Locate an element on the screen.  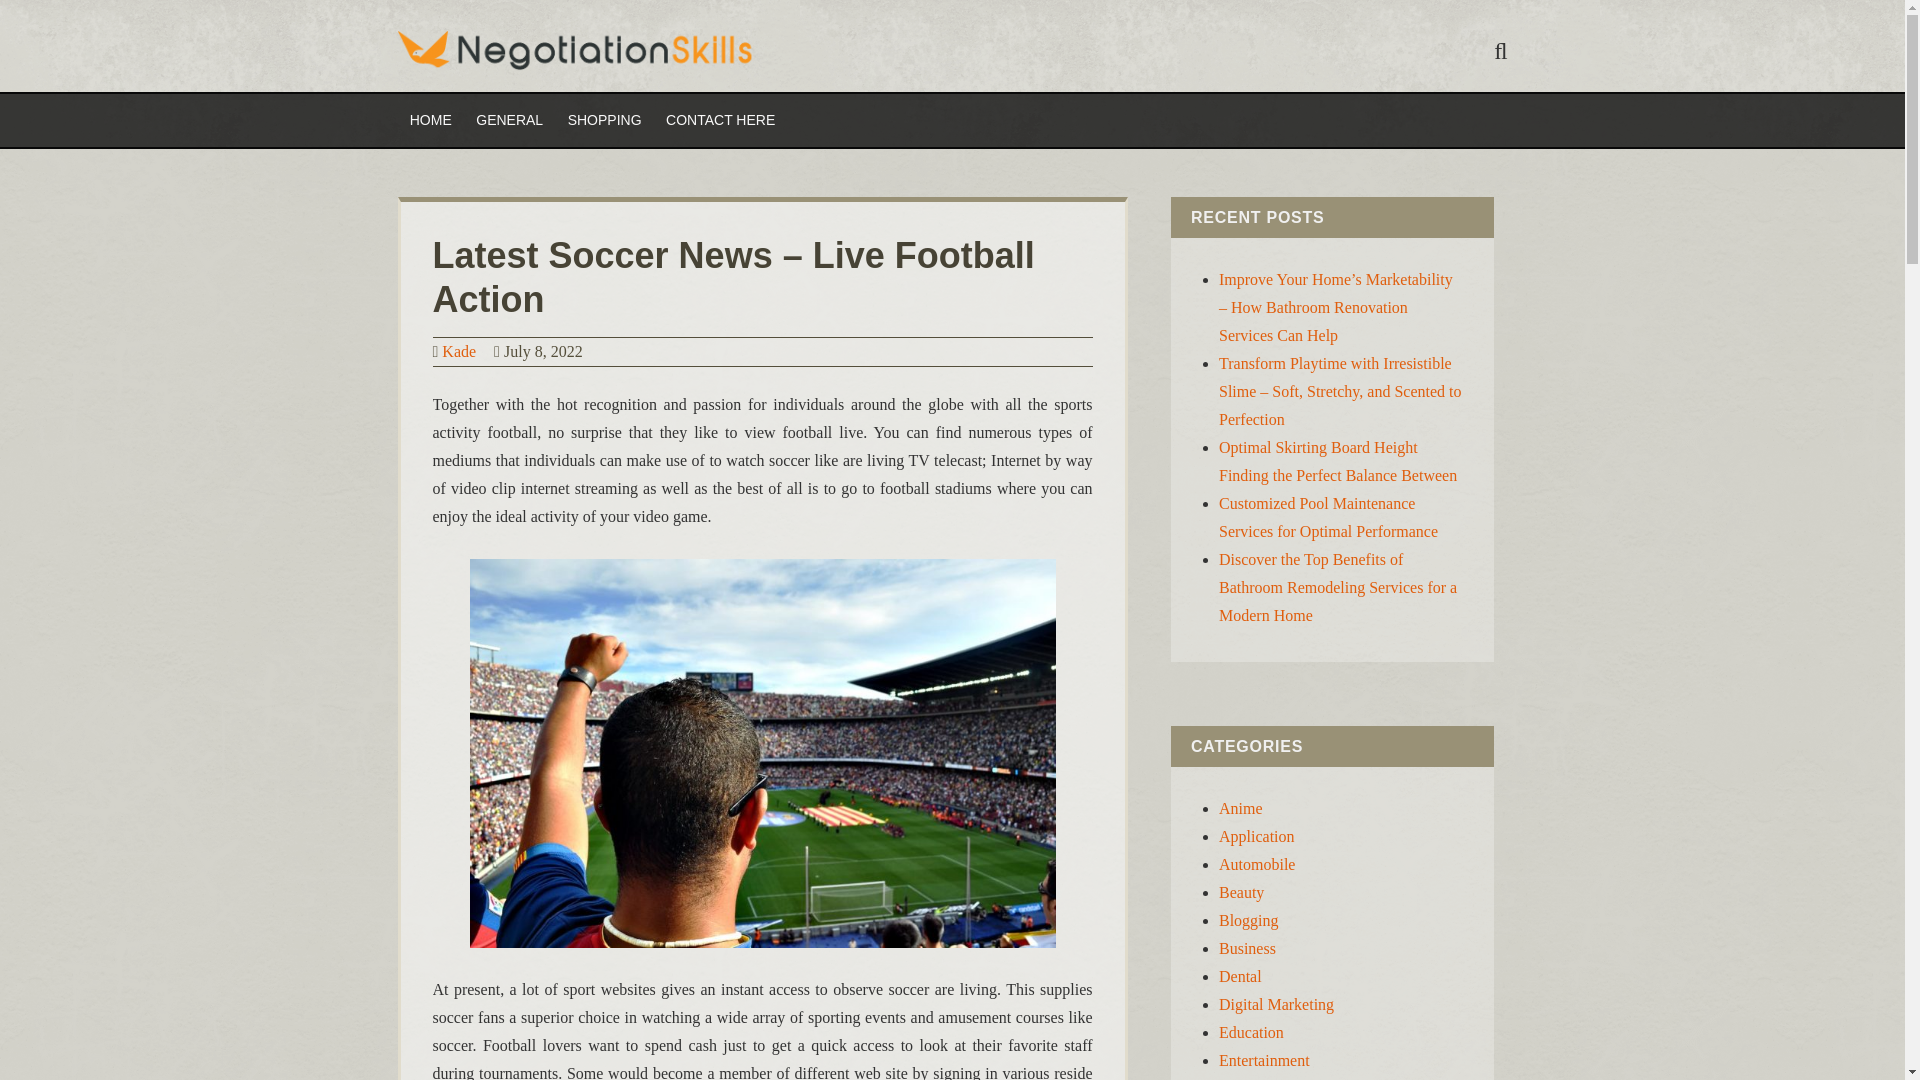
Business is located at coordinates (1248, 948).